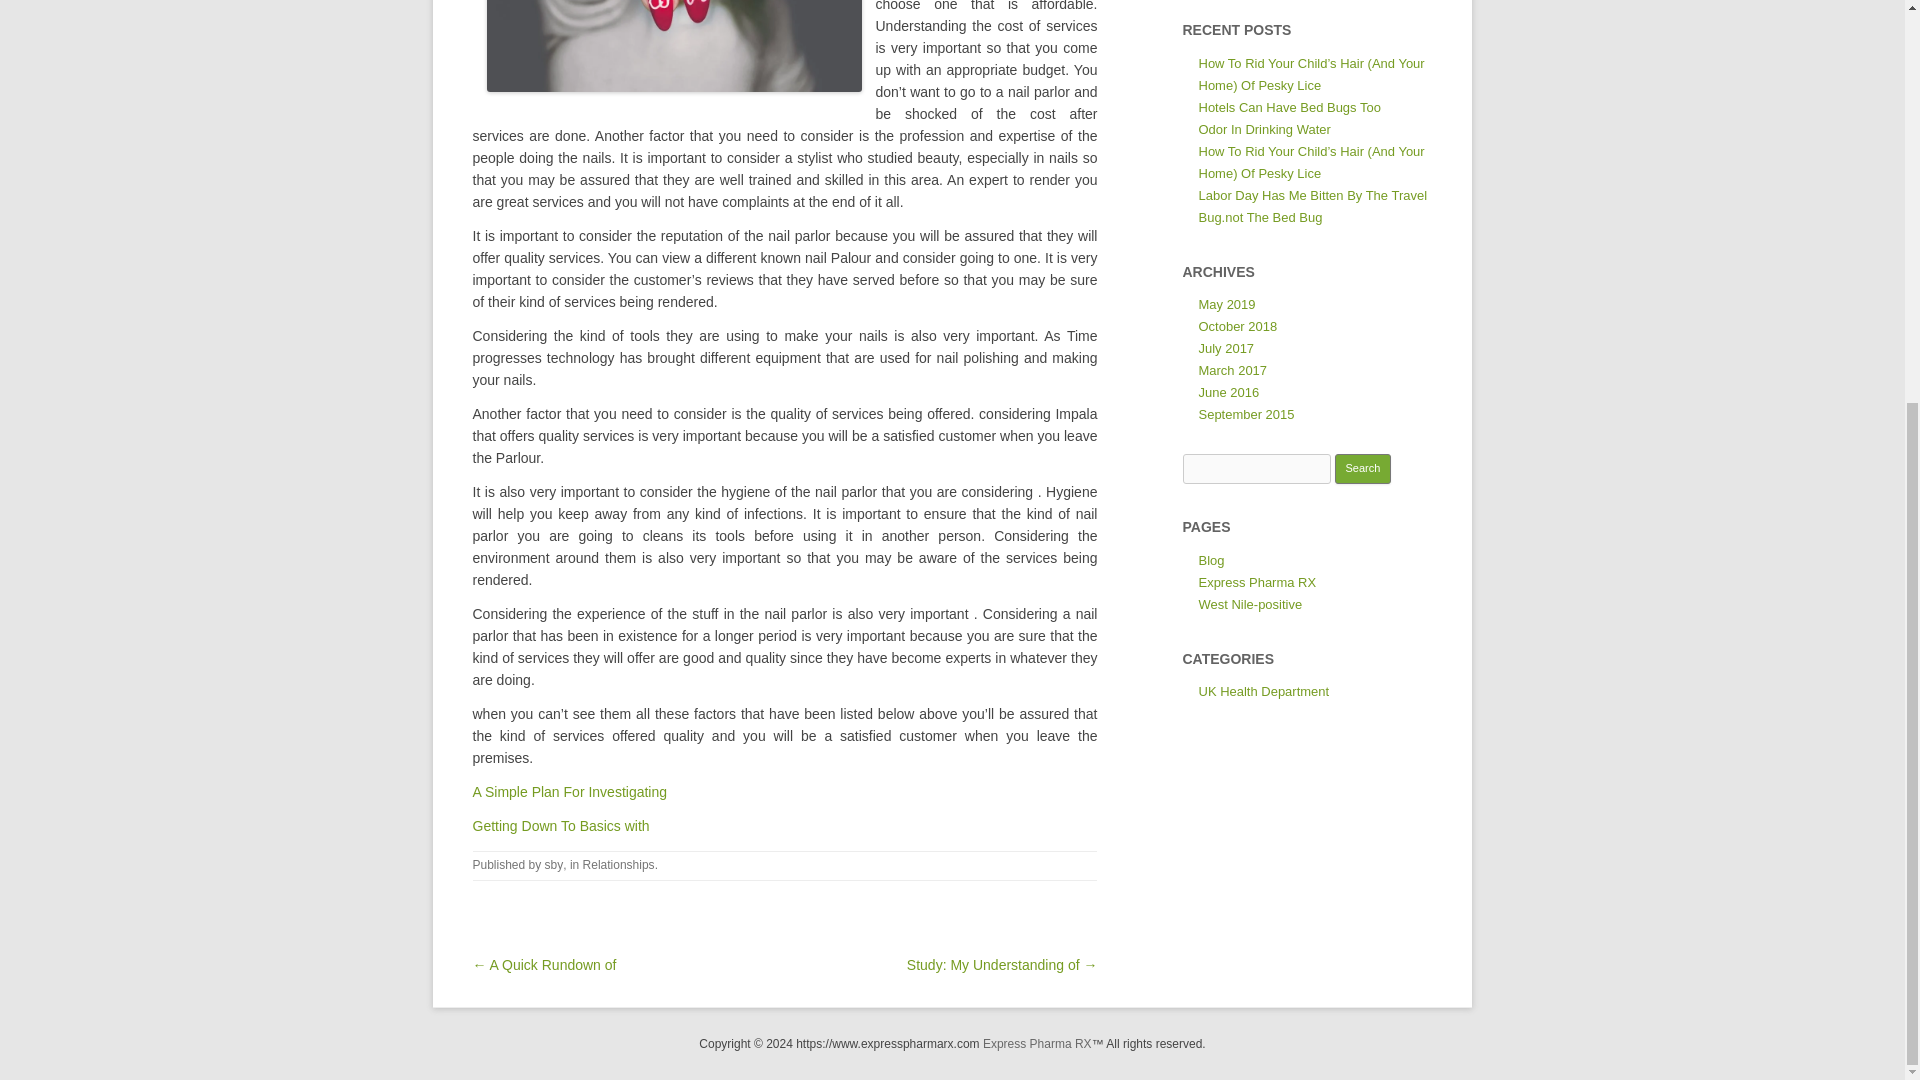 The image size is (1920, 1080). What do you see at coordinates (1256, 582) in the screenshot?
I see `Express Pharma RX` at bounding box center [1256, 582].